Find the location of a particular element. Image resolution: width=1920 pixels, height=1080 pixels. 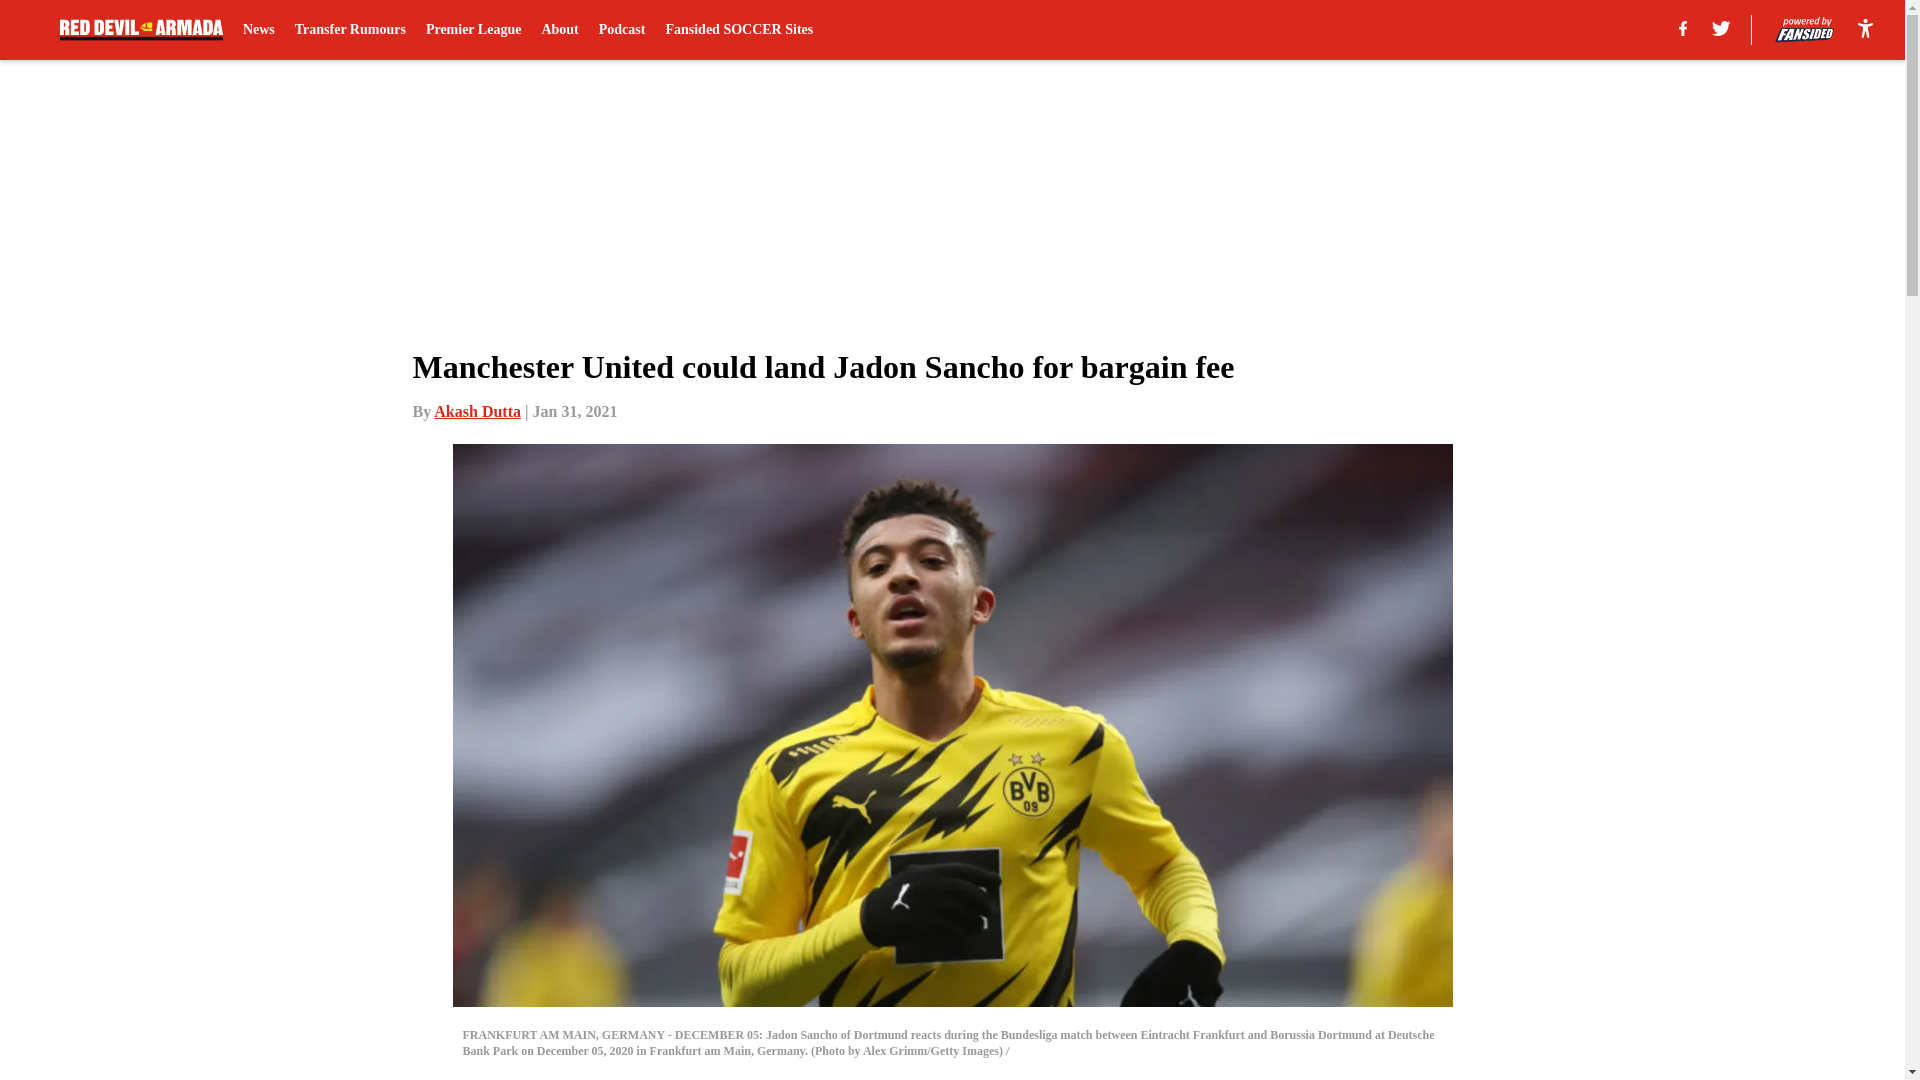

News is located at coordinates (258, 30).